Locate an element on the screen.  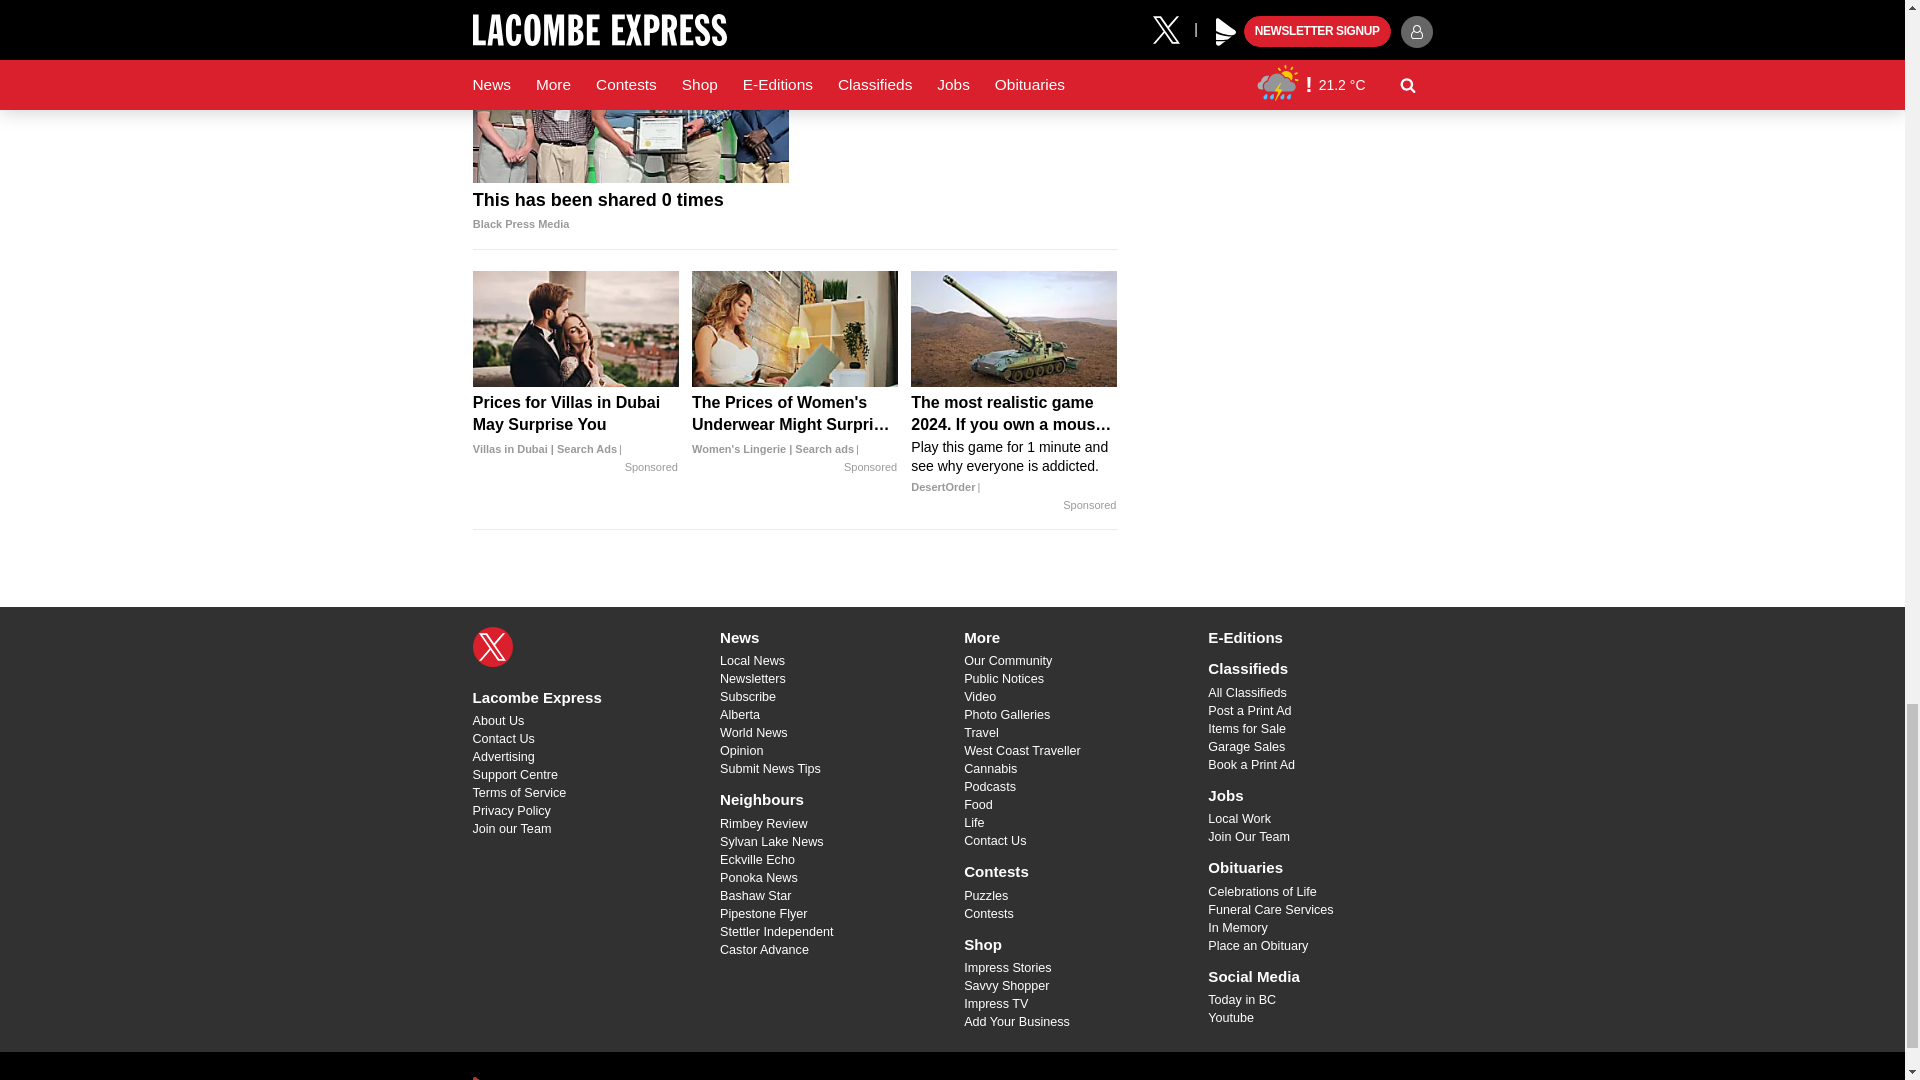
Prices for Villas in Dubai May Surprise You is located at coordinates (576, 328).